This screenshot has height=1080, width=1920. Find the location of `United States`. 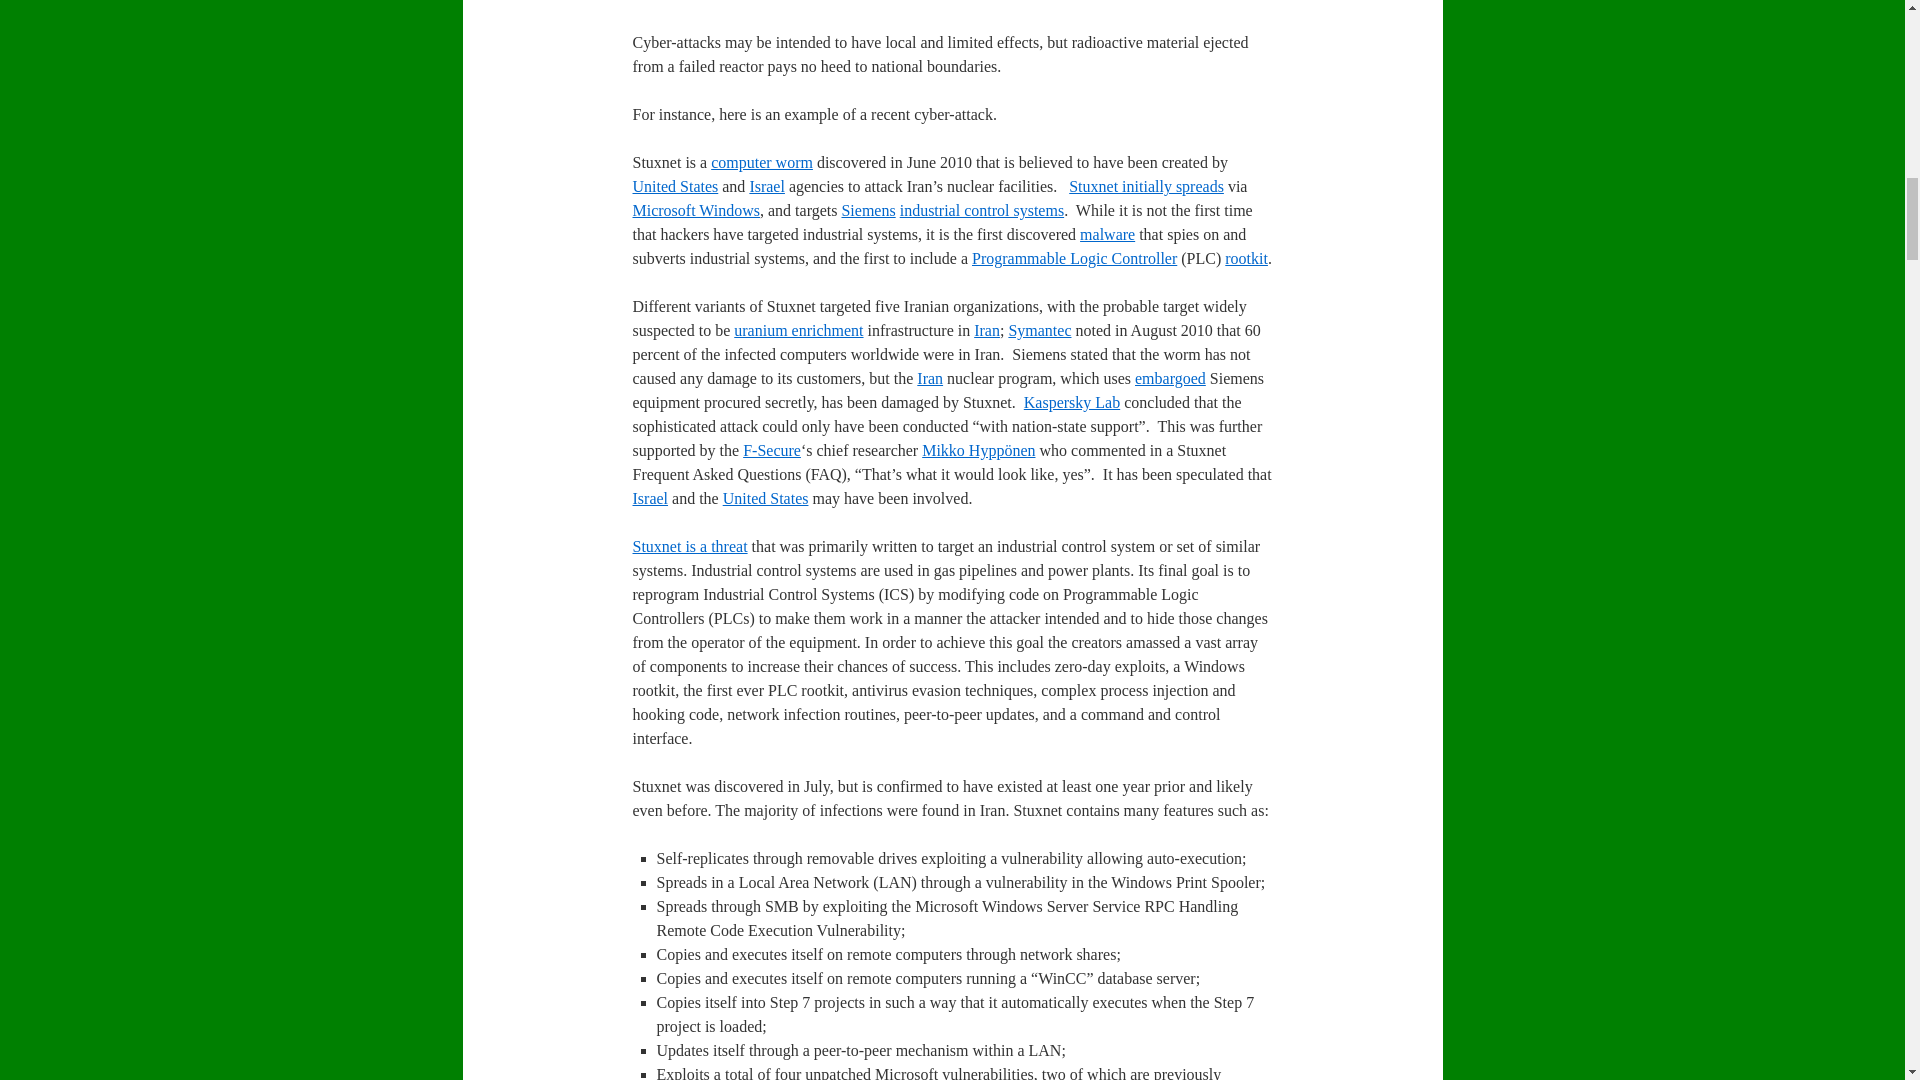

United States is located at coordinates (674, 186).